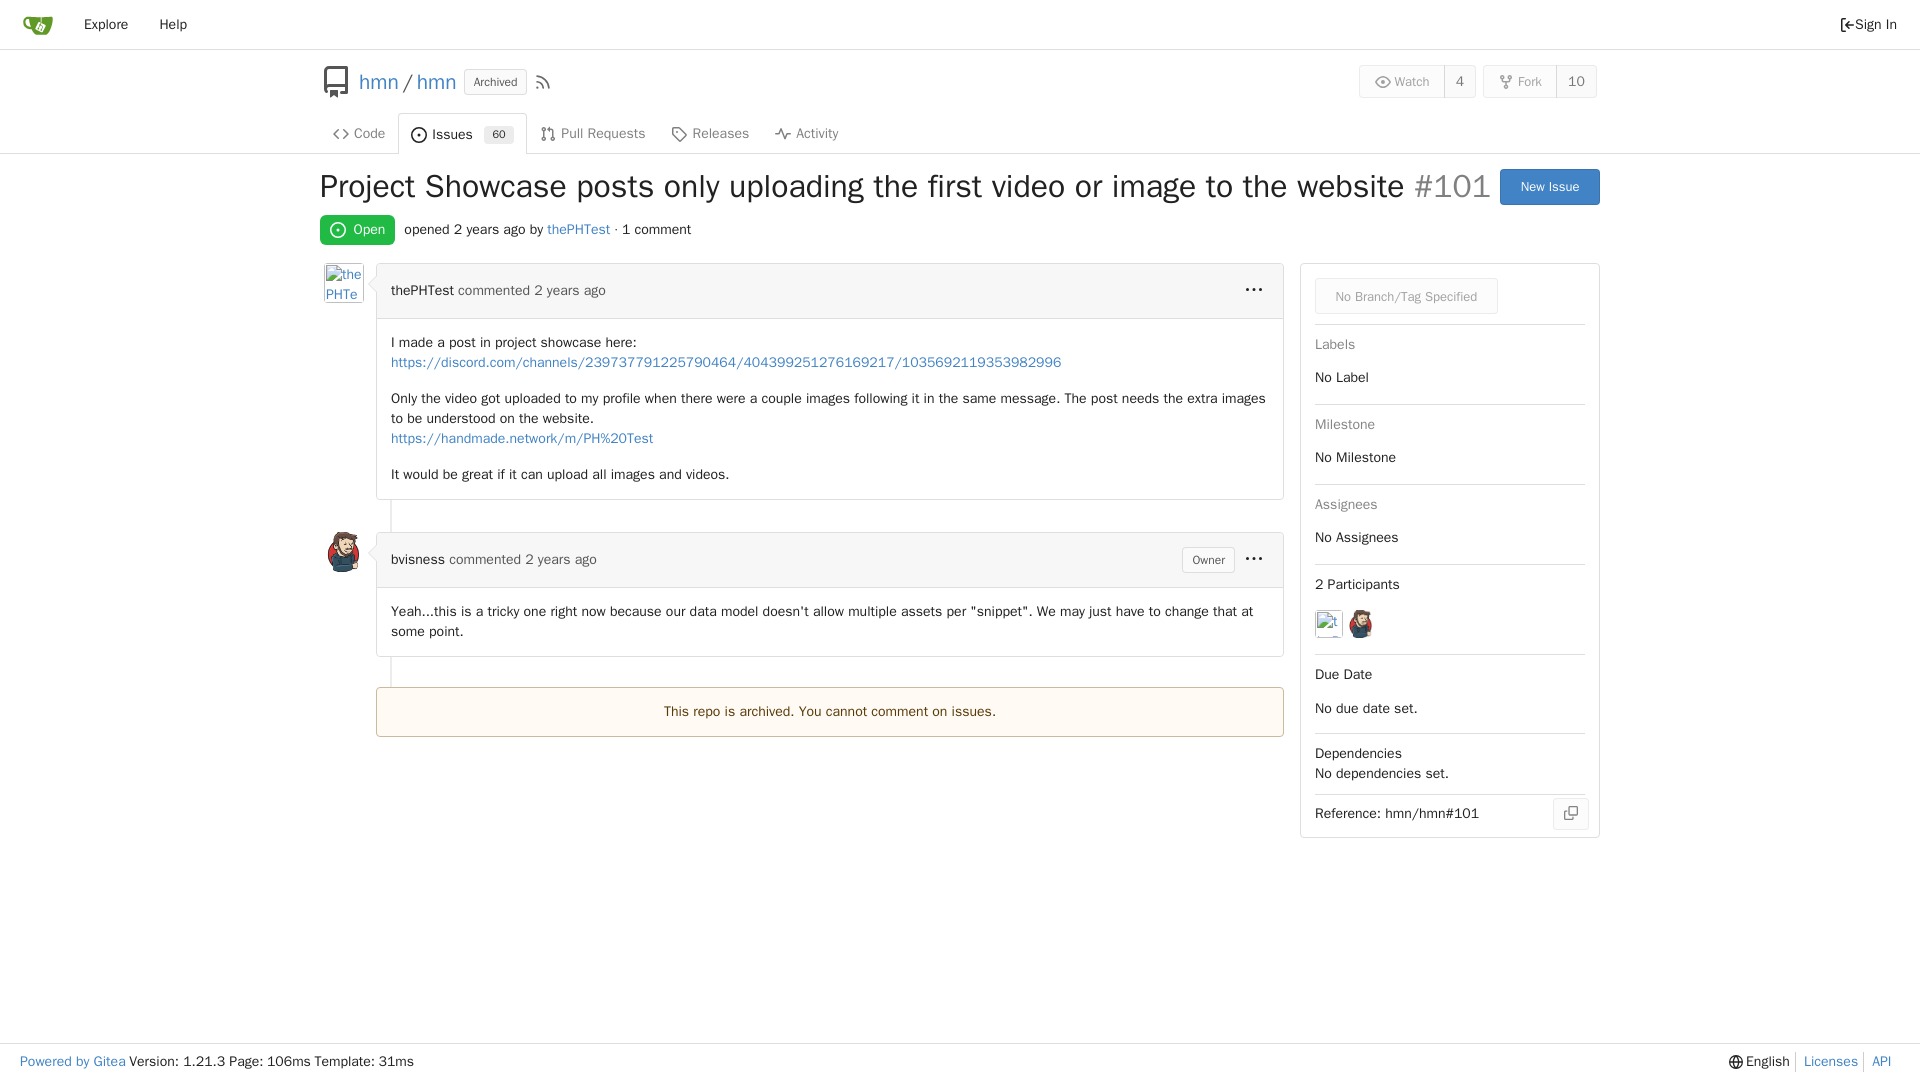  What do you see at coordinates (806, 133) in the screenshot?
I see `Explore` at bounding box center [806, 133].